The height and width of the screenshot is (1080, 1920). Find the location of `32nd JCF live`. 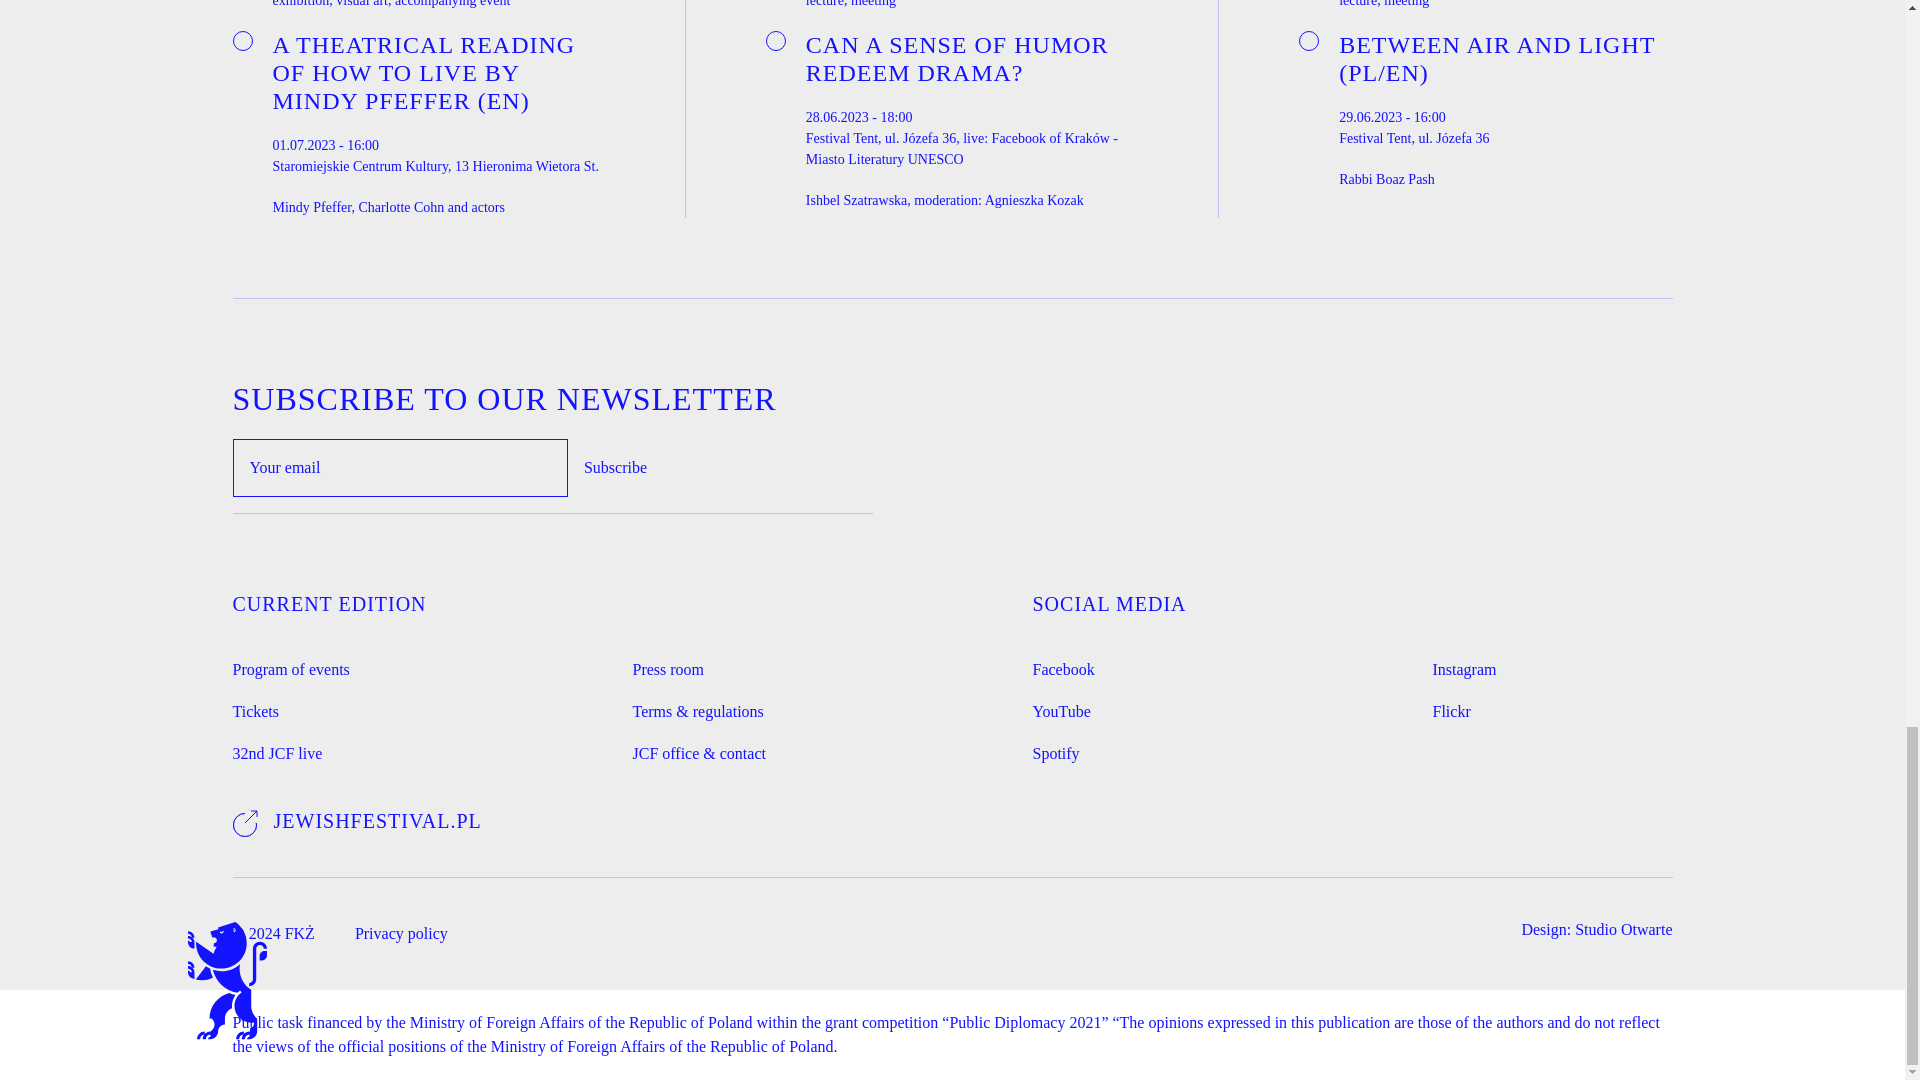

32nd JCF live is located at coordinates (277, 754).